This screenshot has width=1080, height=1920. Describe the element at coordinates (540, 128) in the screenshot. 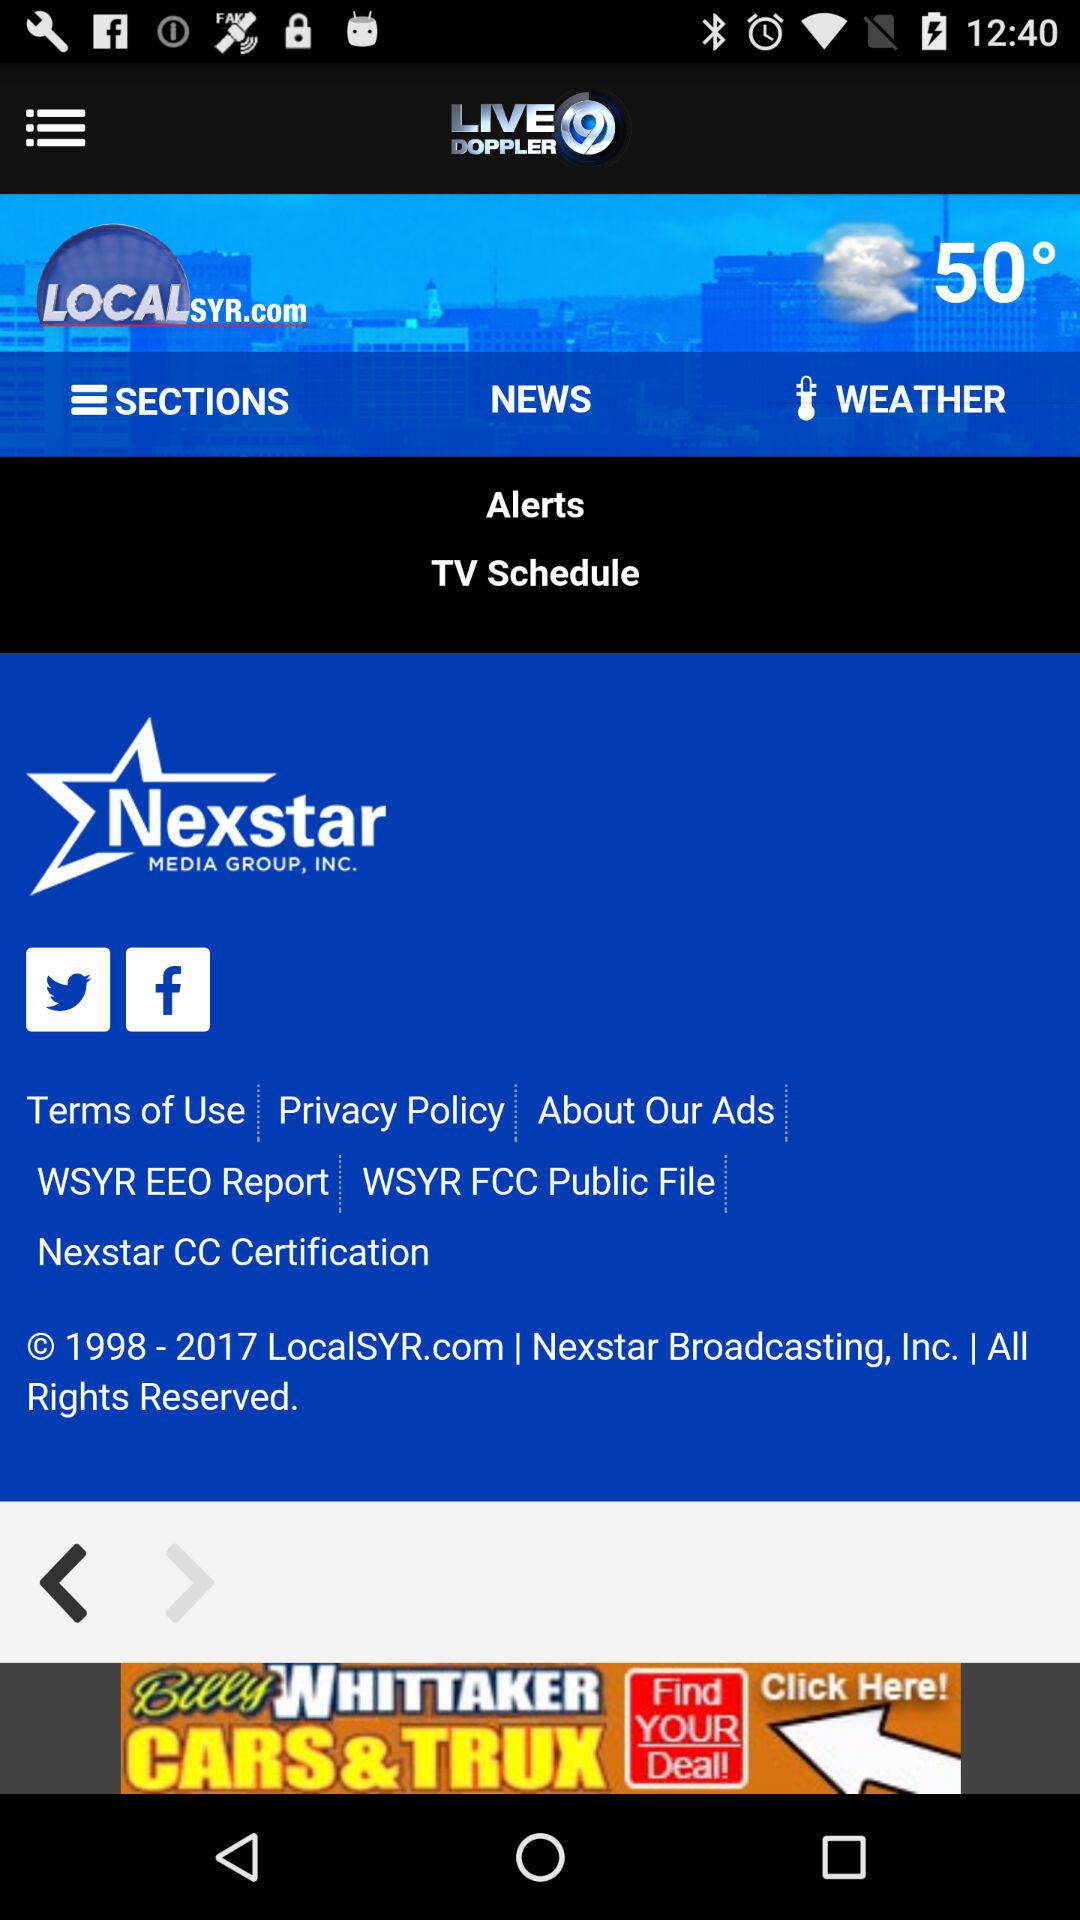

I see `click to menu option` at that location.